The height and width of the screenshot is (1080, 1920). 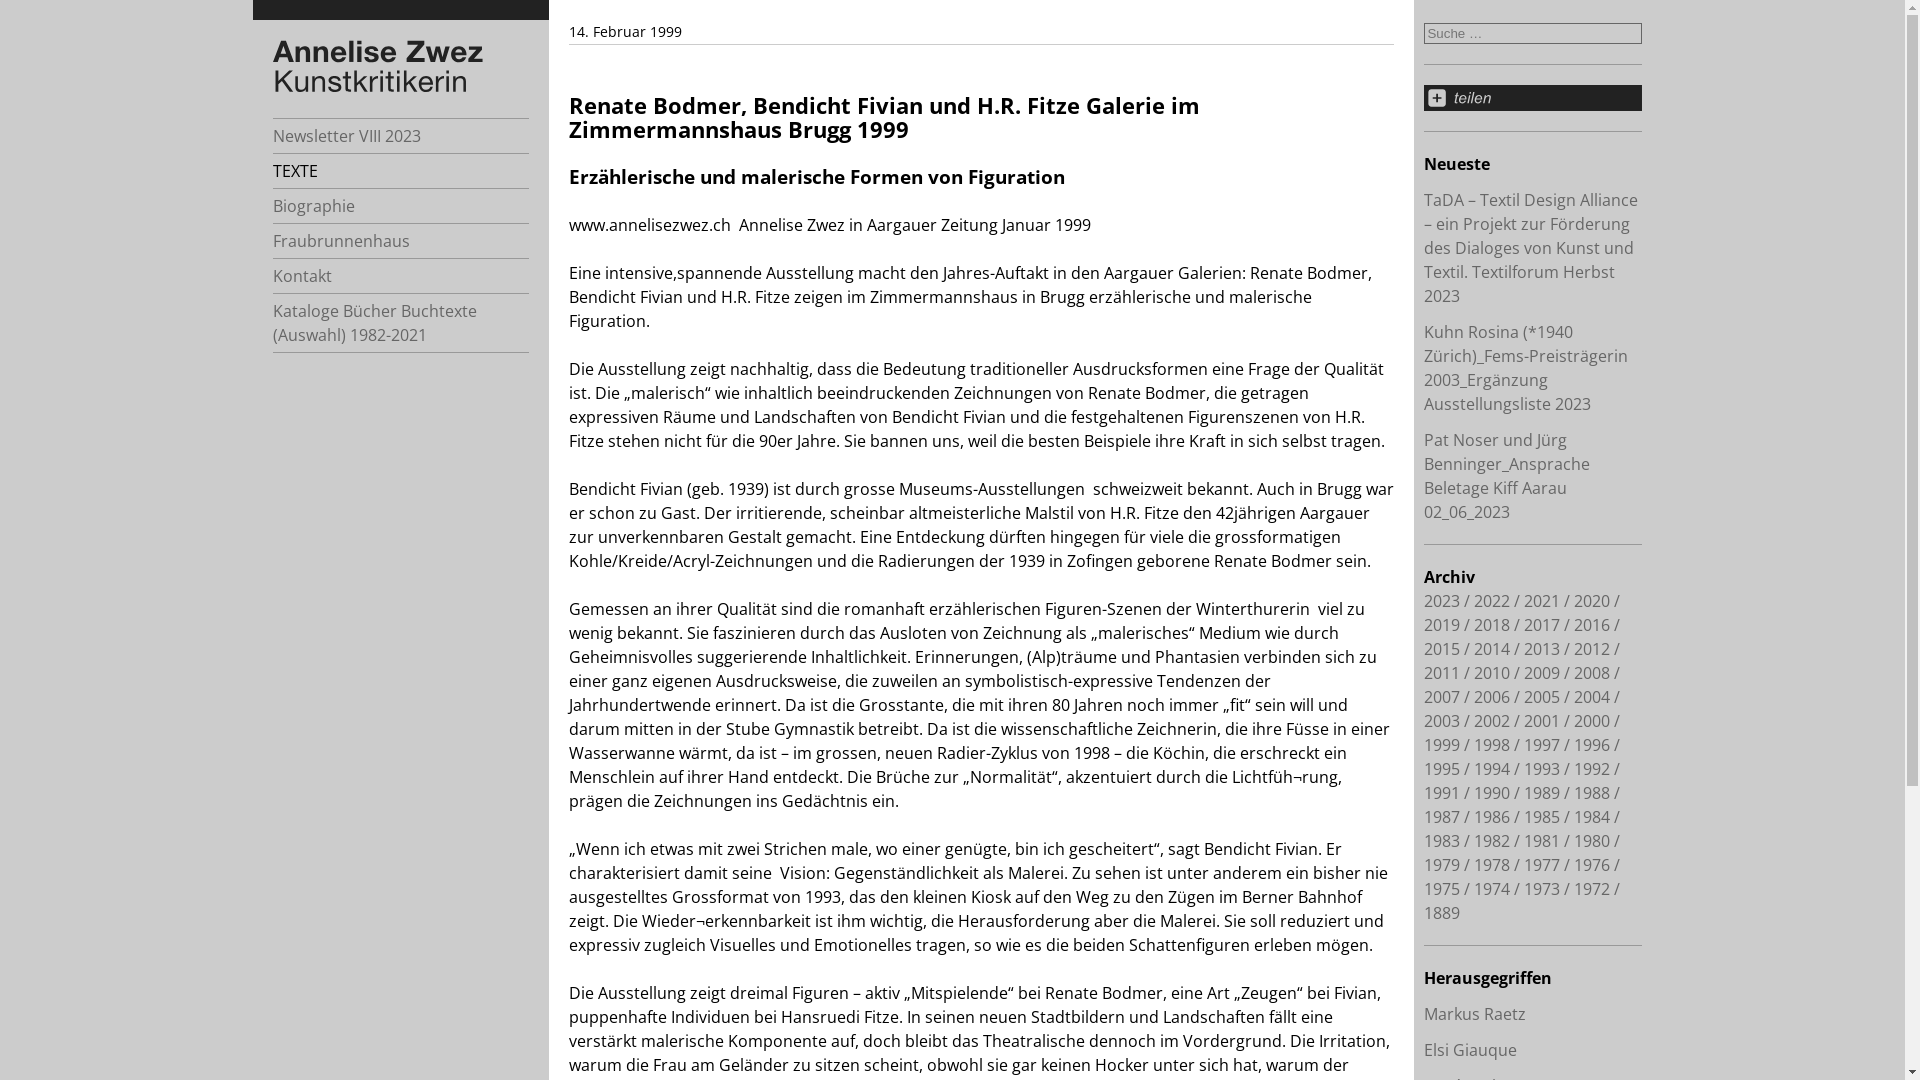 What do you see at coordinates (1492, 865) in the screenshot?
I see `1978` at bounding box center [1492, 865].